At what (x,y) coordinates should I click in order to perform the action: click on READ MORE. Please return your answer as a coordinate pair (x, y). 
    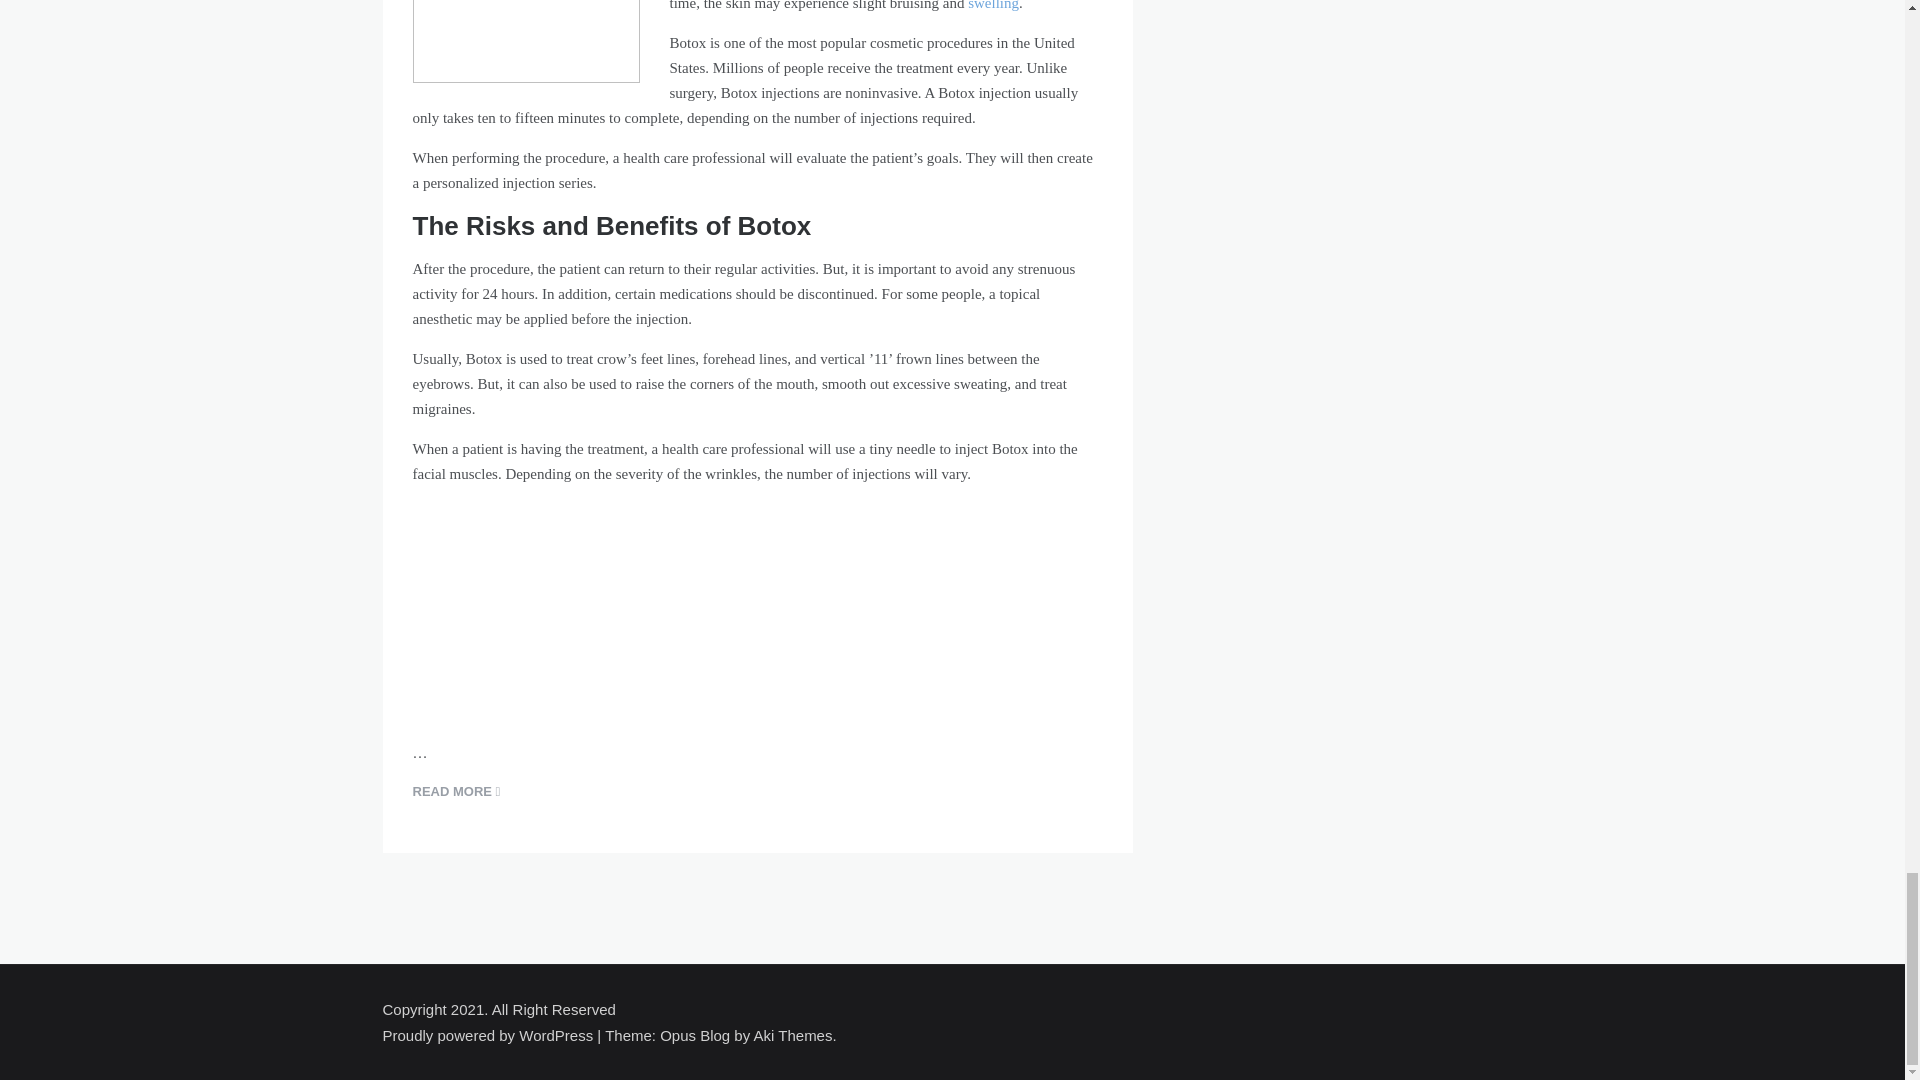
    Looking at the image, I should click on (456, 792).